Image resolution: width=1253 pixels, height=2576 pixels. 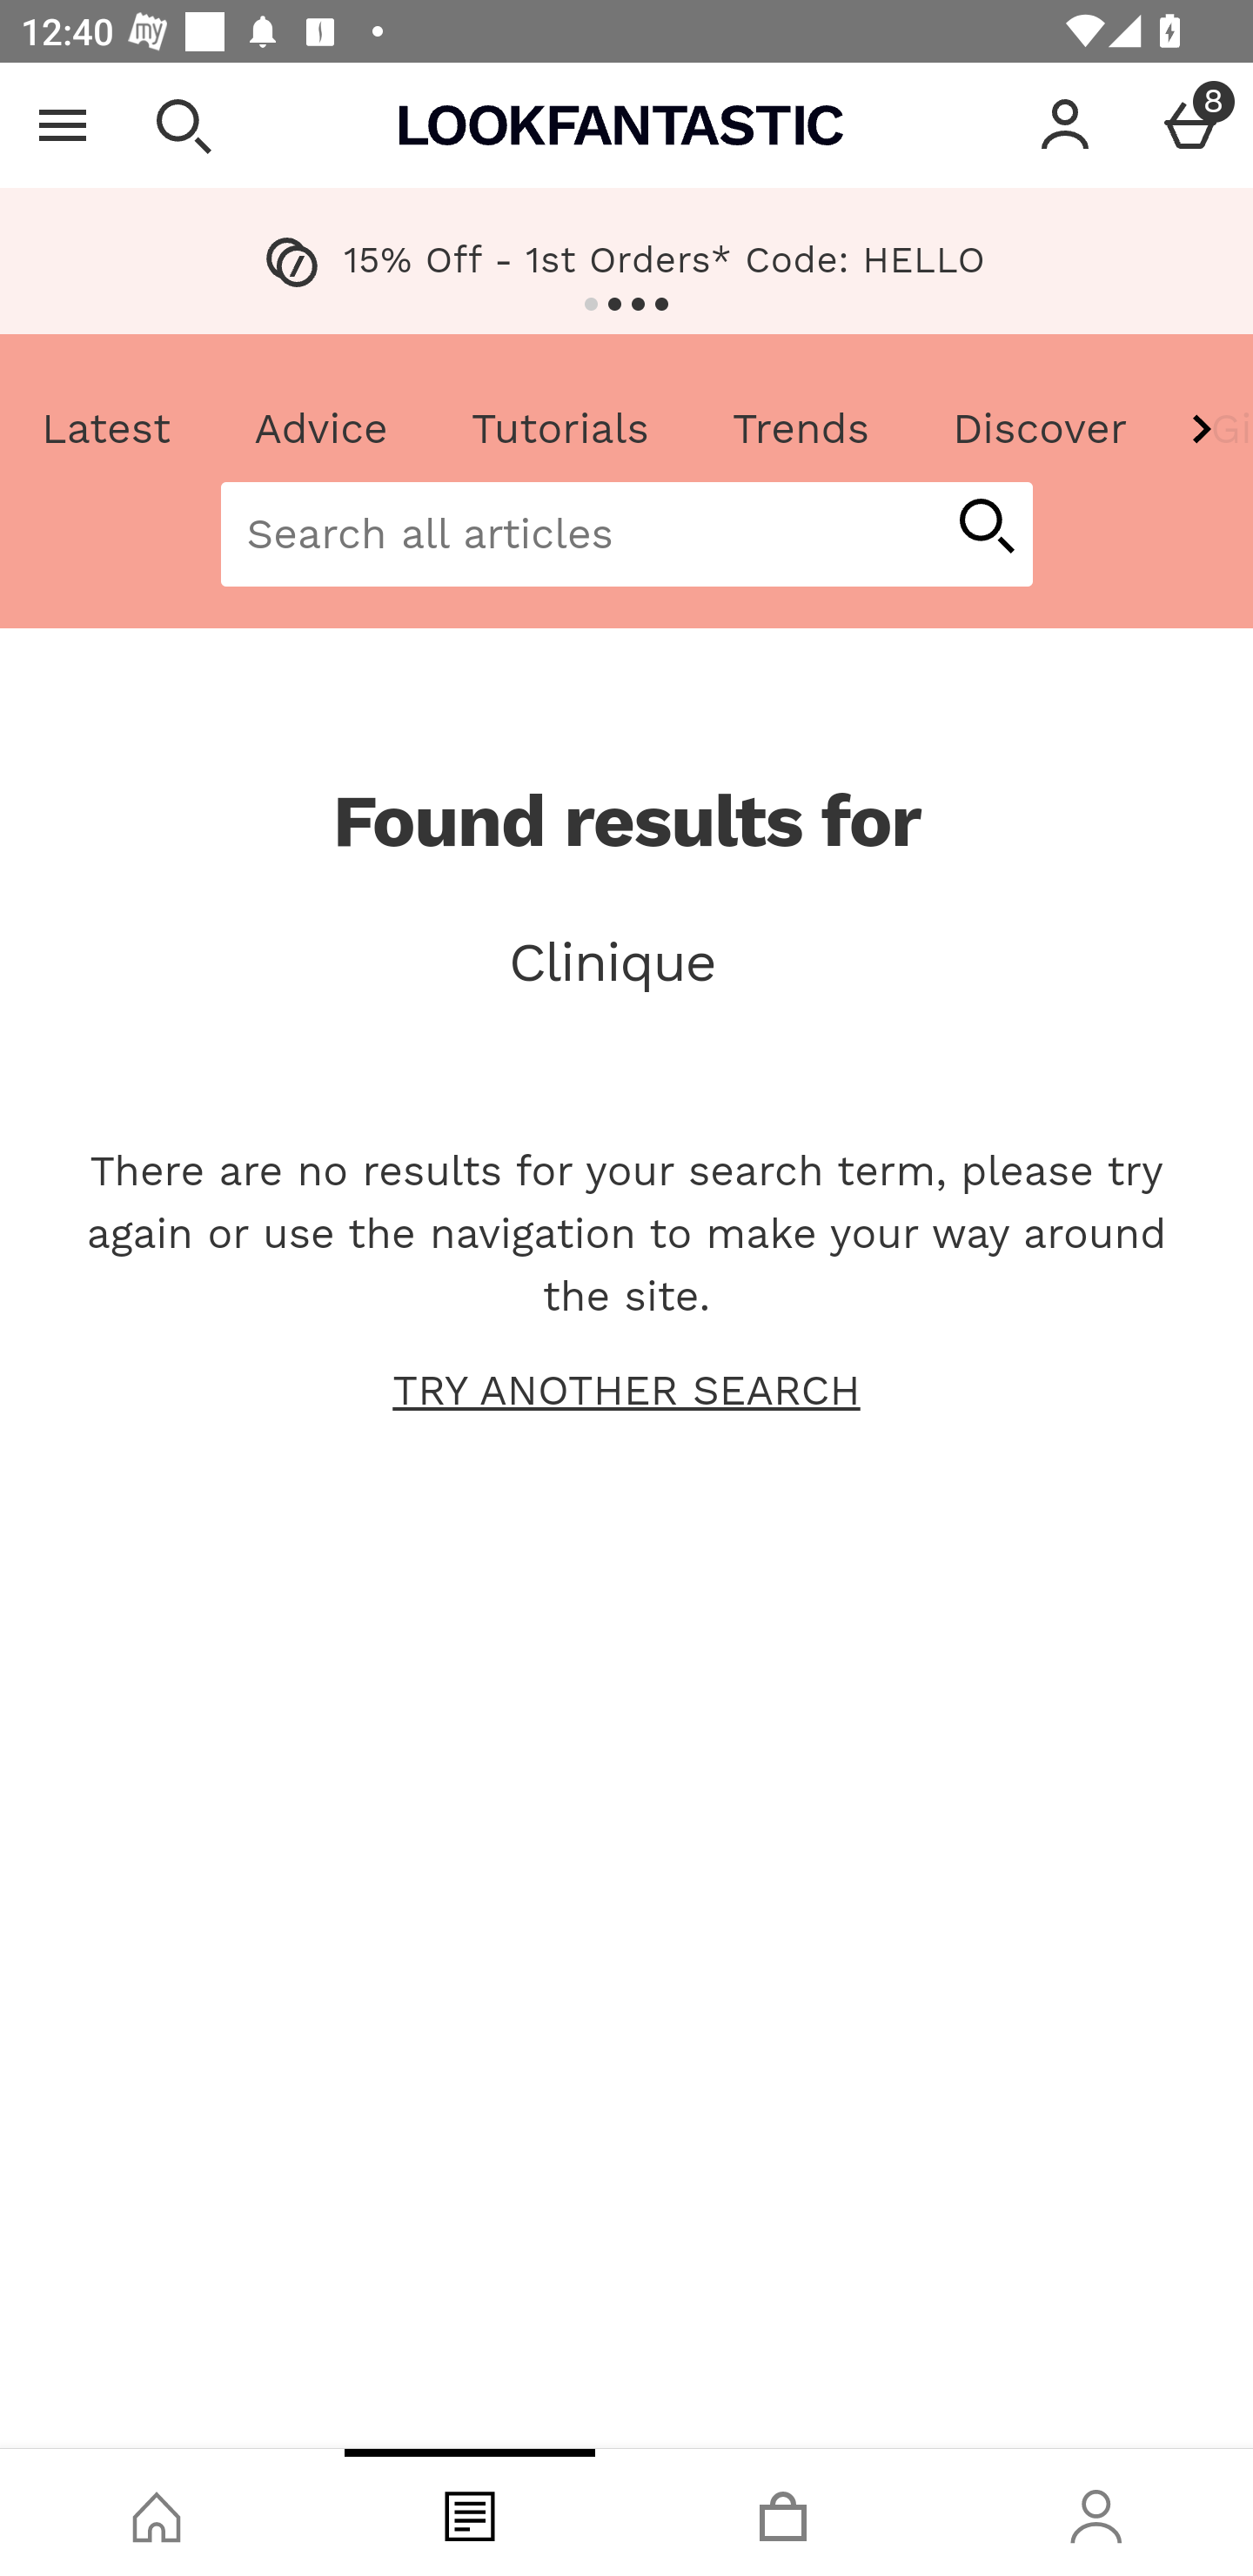 I want to click on Gift Guide, so click(x=1209, y=430).